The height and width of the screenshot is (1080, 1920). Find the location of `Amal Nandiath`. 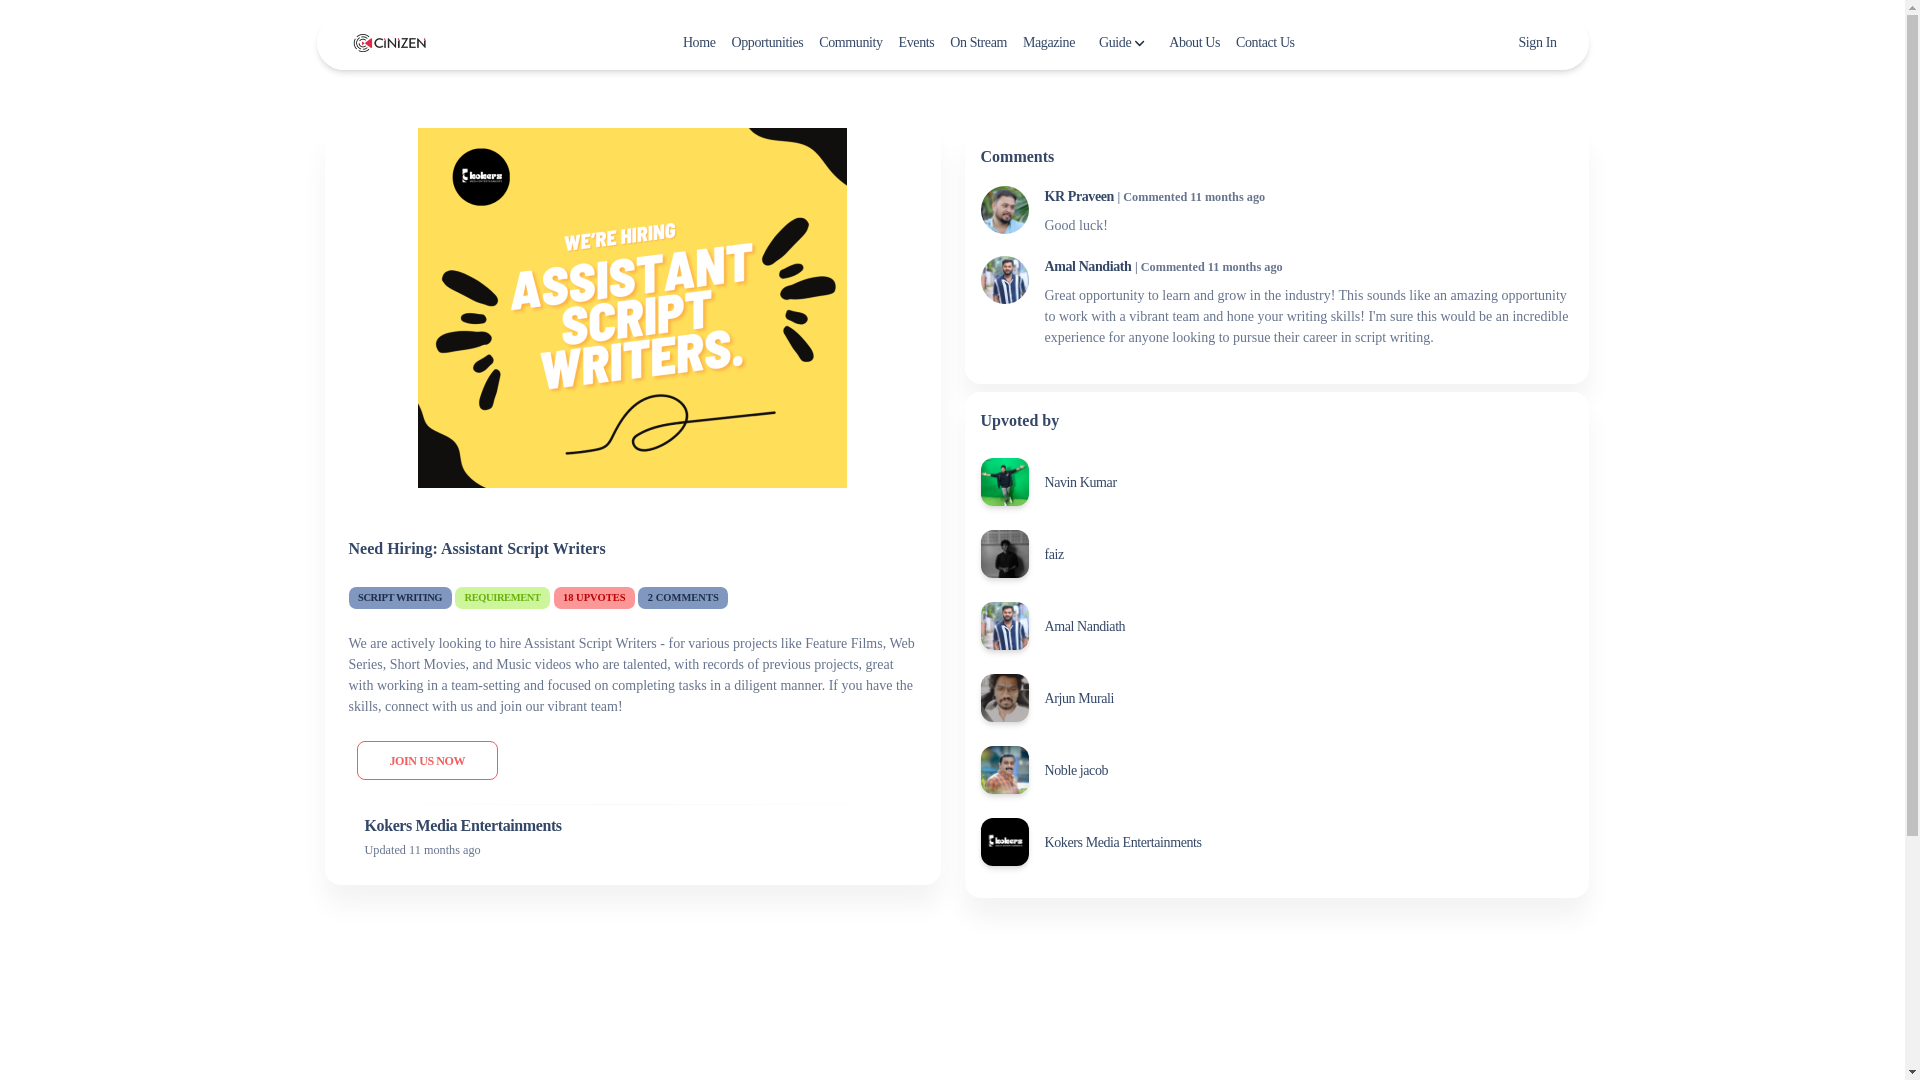

Amal Nandiath is located at coordinates (1087, 266).